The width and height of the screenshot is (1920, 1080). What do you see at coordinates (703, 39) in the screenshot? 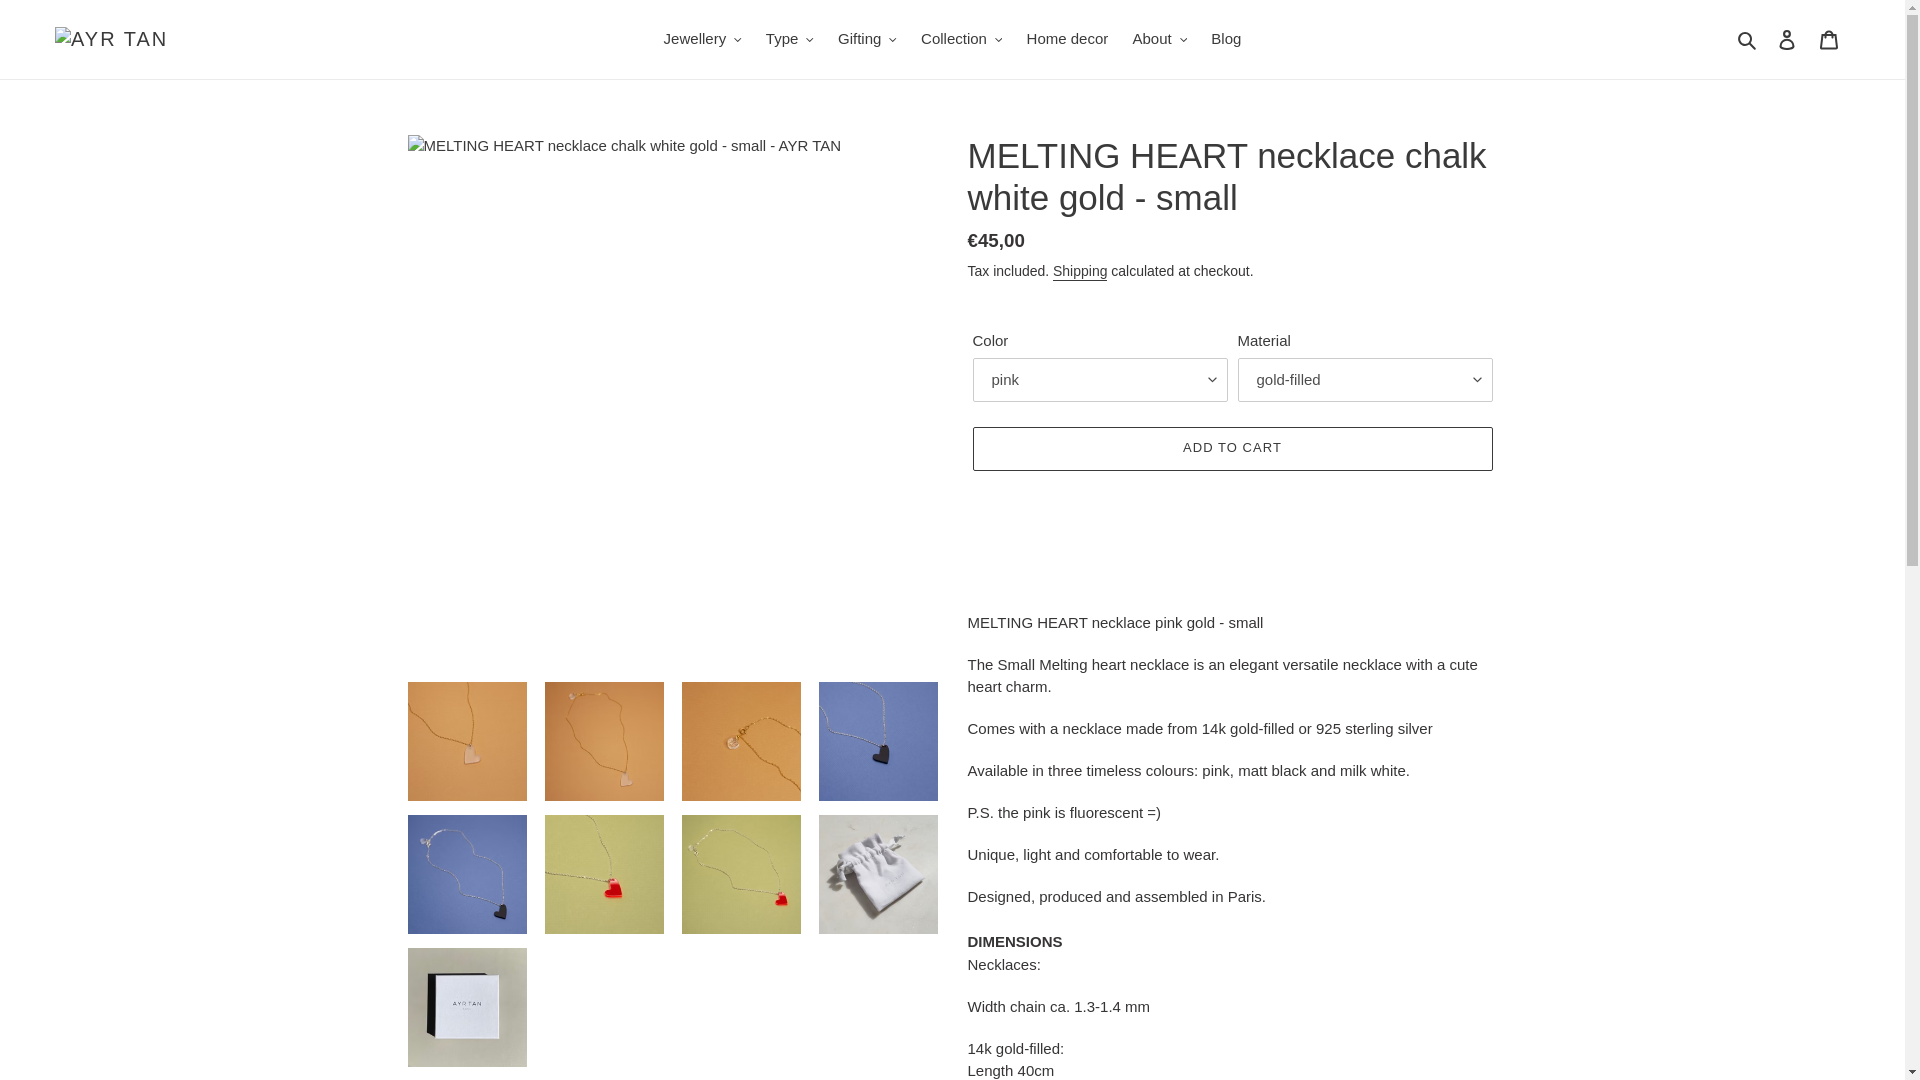
I see `Jewellery` at bounding box center [703, 39].